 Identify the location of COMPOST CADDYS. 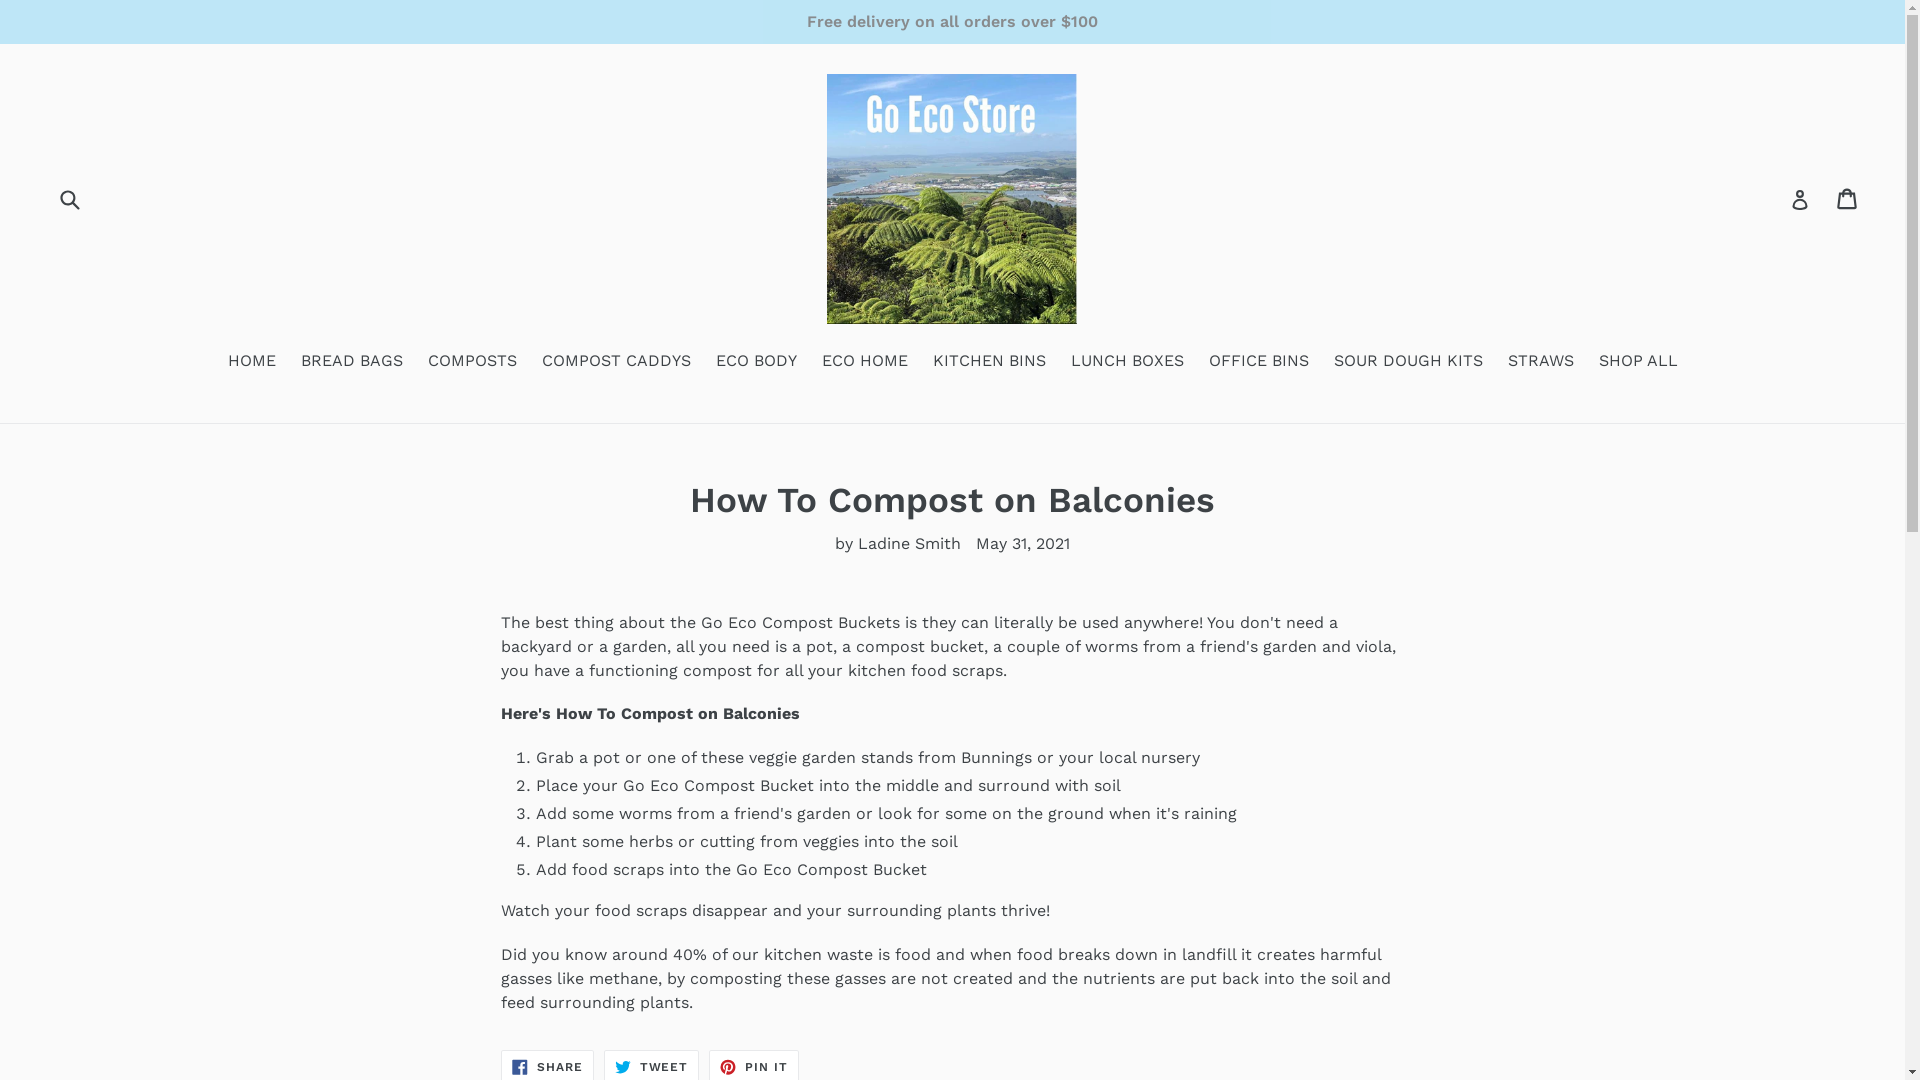
(616, 362).